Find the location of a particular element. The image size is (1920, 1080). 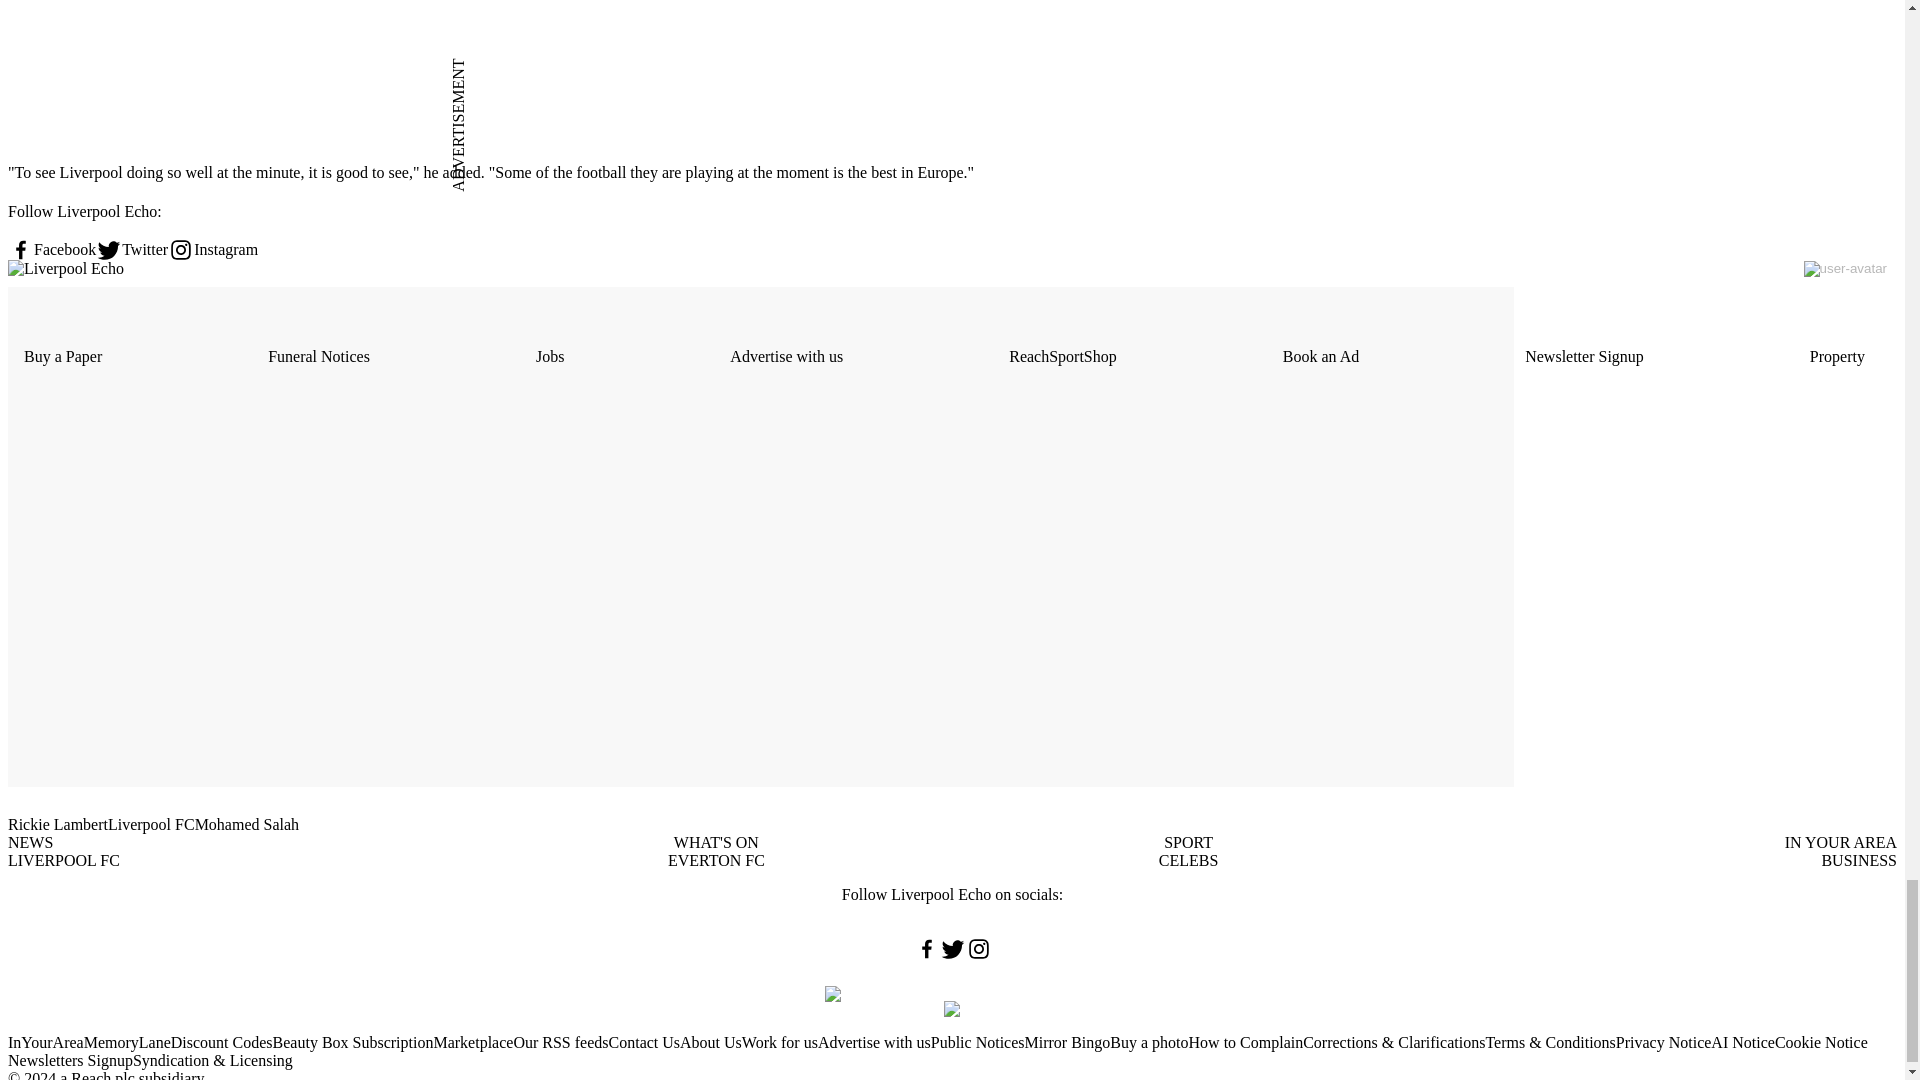

Facebook is located at coordinates (52, 250).